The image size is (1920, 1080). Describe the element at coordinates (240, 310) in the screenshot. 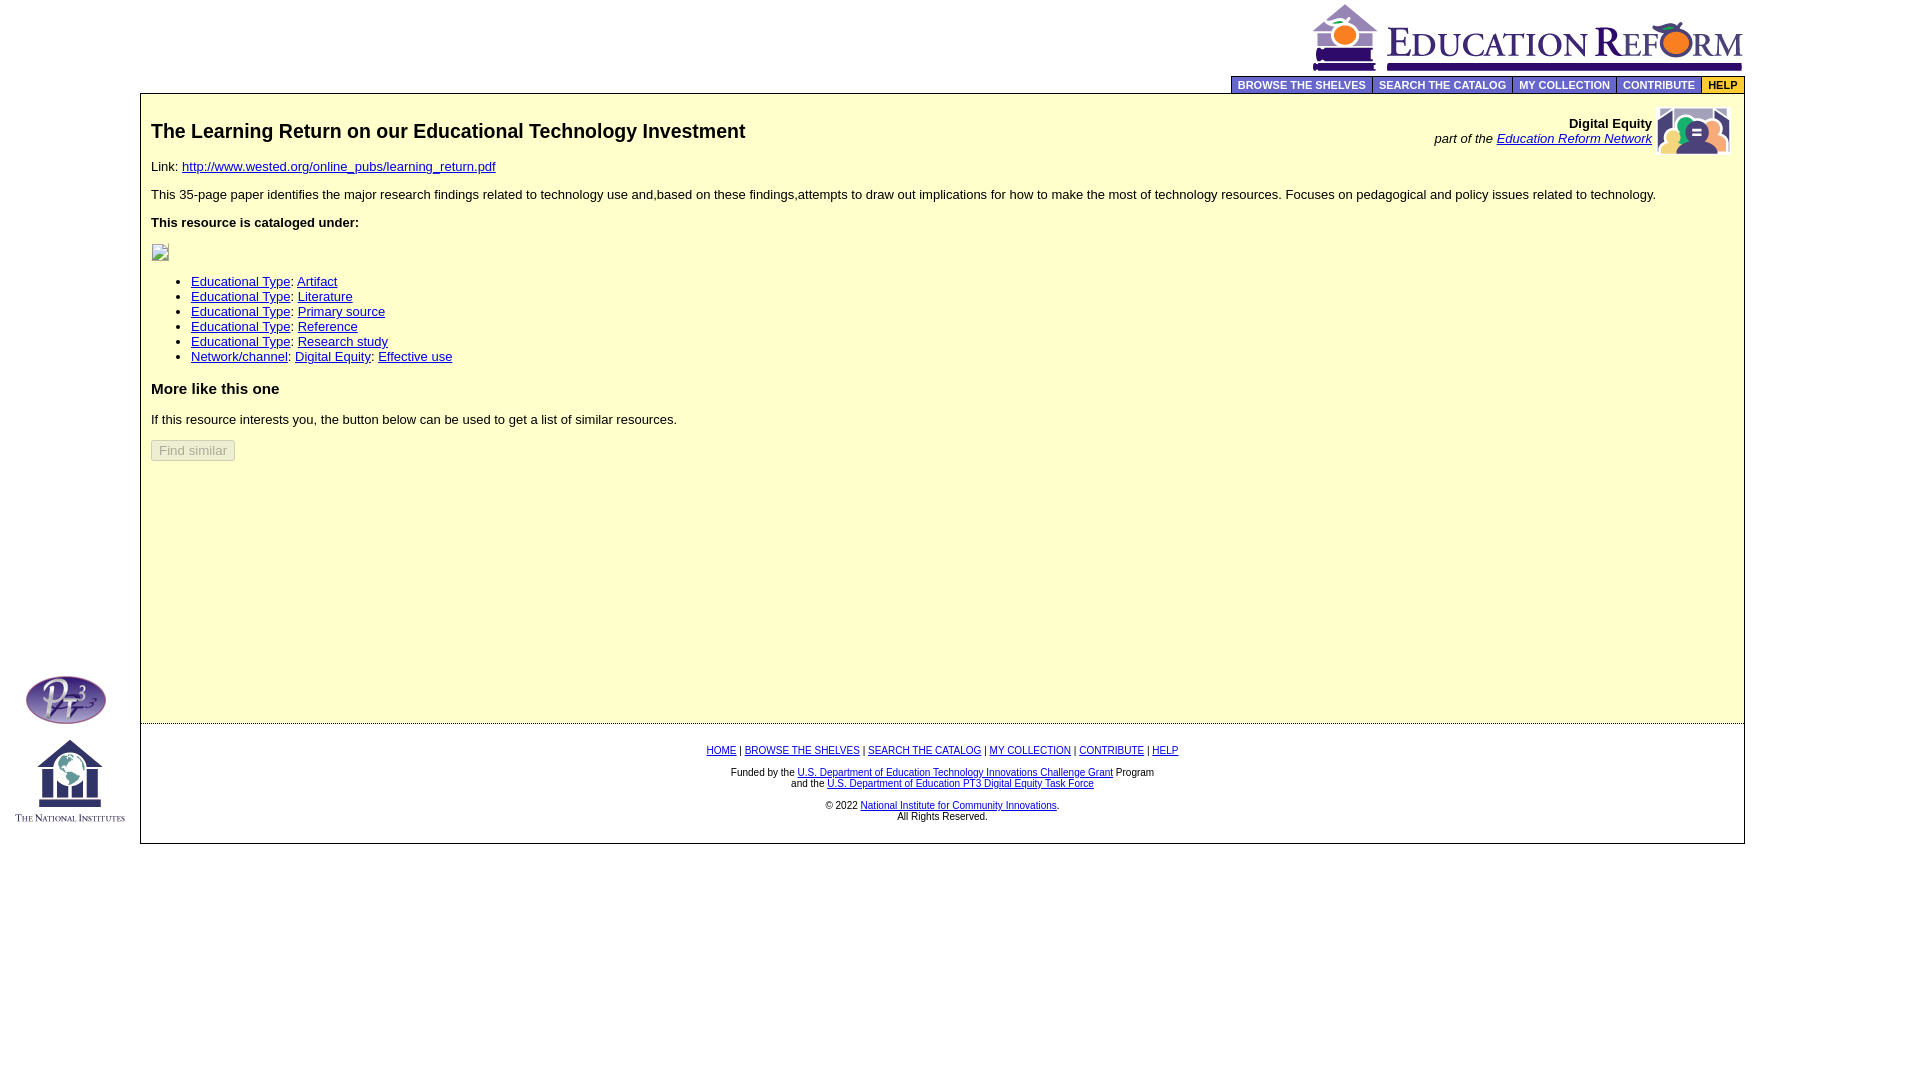

I see `Educational Type` at that location.